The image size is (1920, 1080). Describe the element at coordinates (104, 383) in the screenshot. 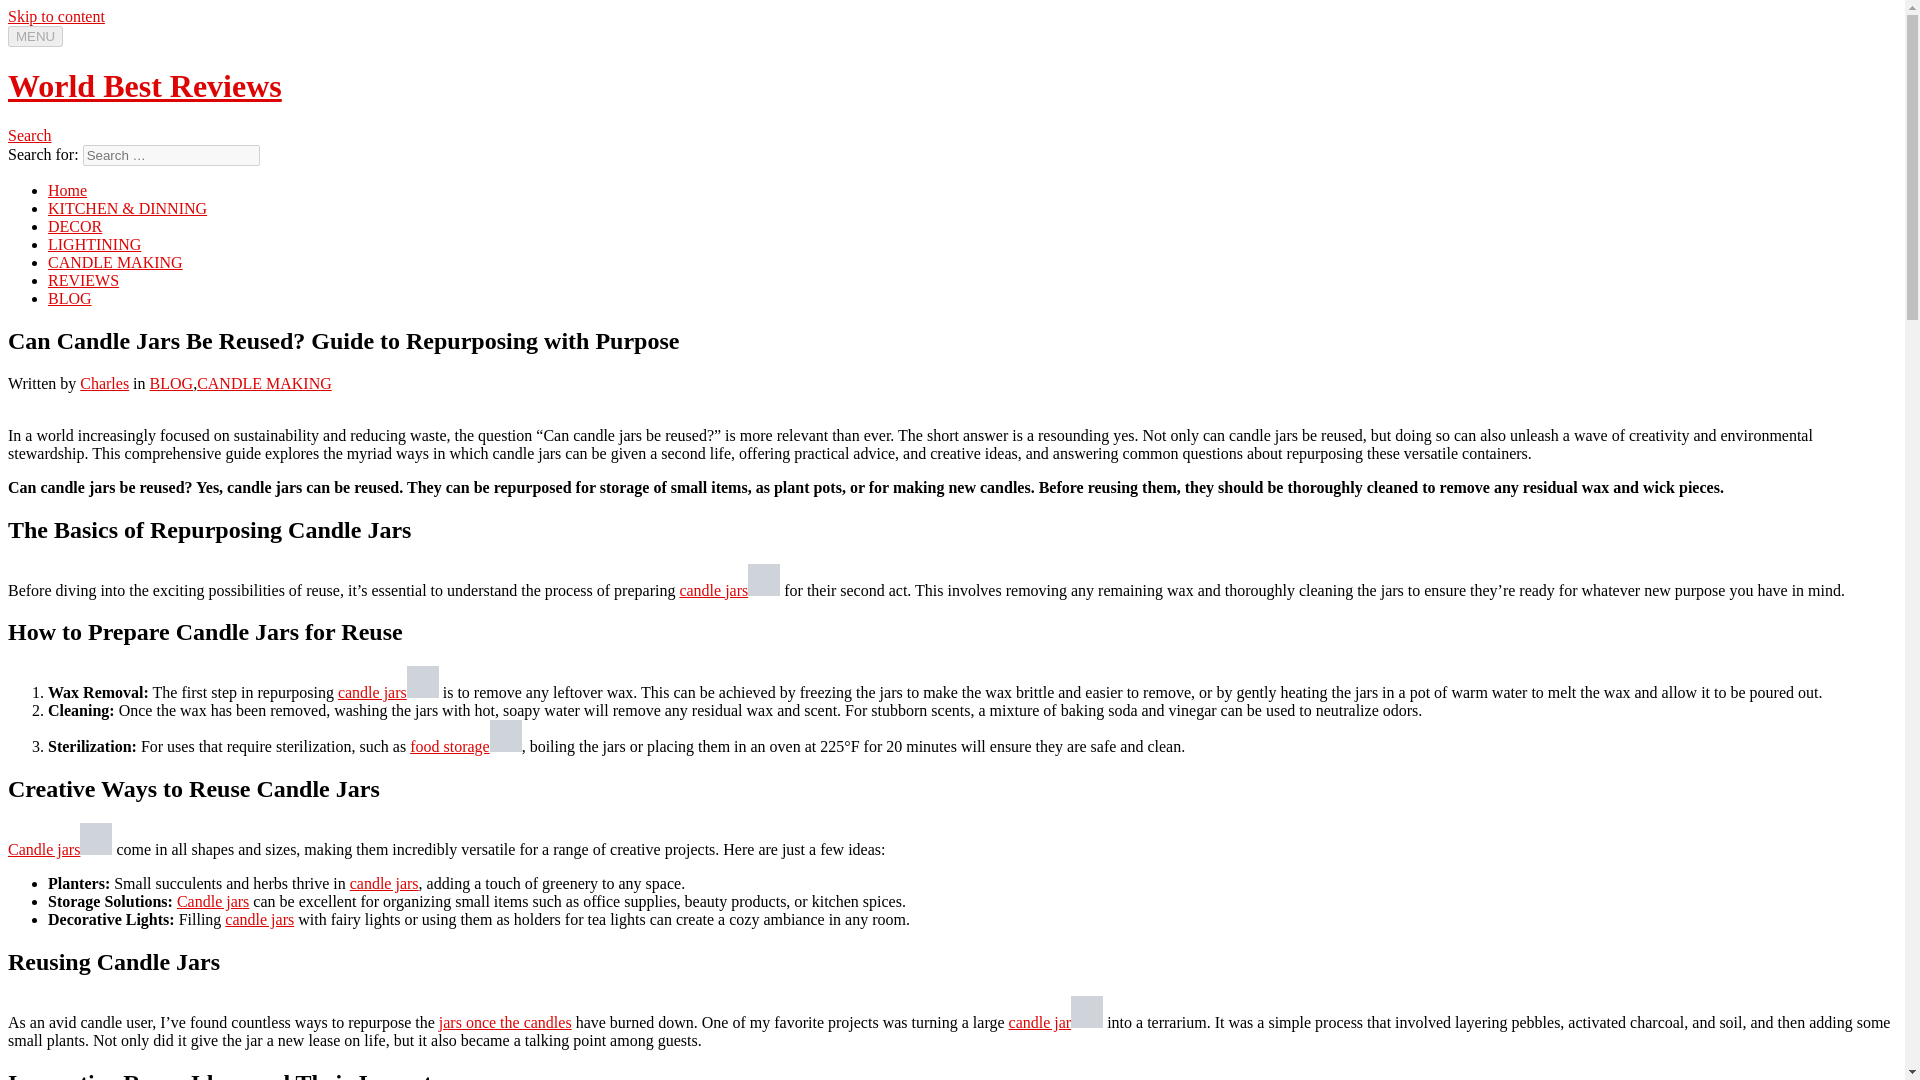

I see `Charles` at that location.